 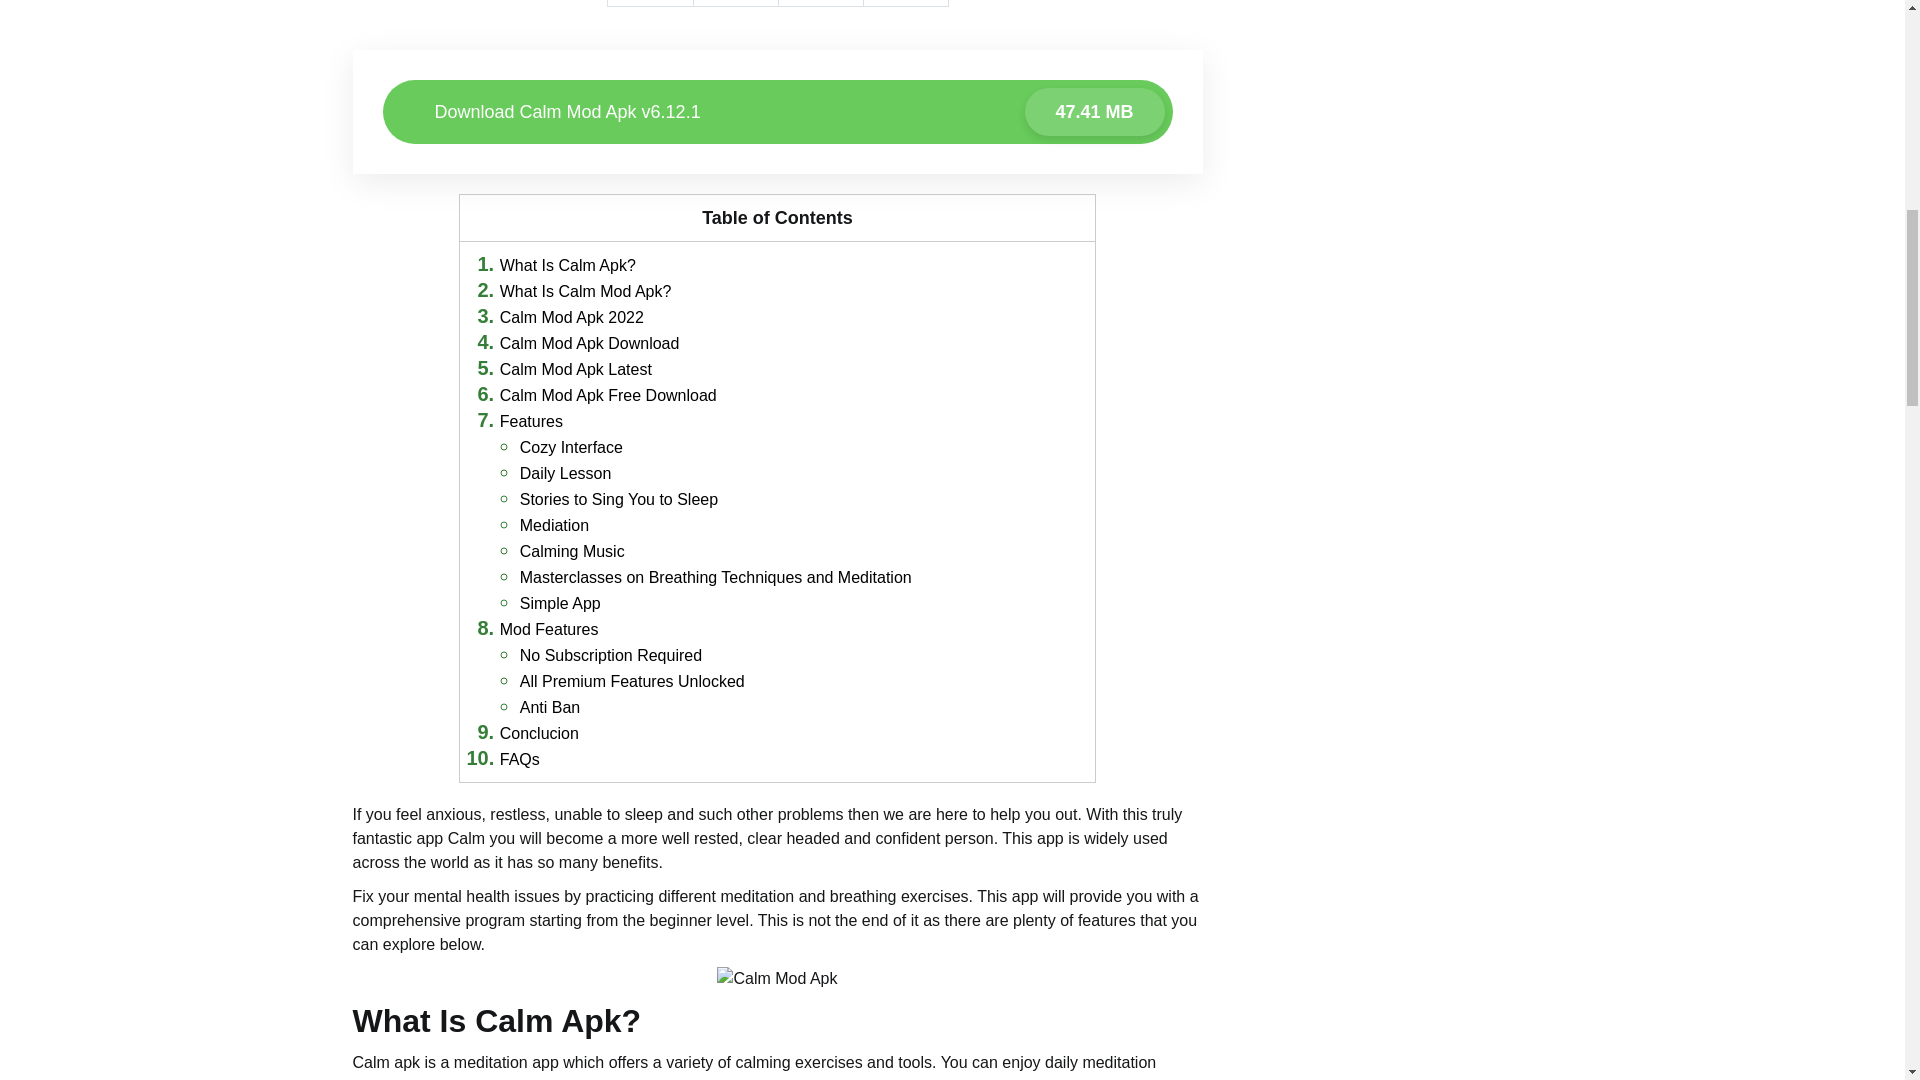 I want to click on Calm Mod Apk Free Download, so click(x=608, y=394).